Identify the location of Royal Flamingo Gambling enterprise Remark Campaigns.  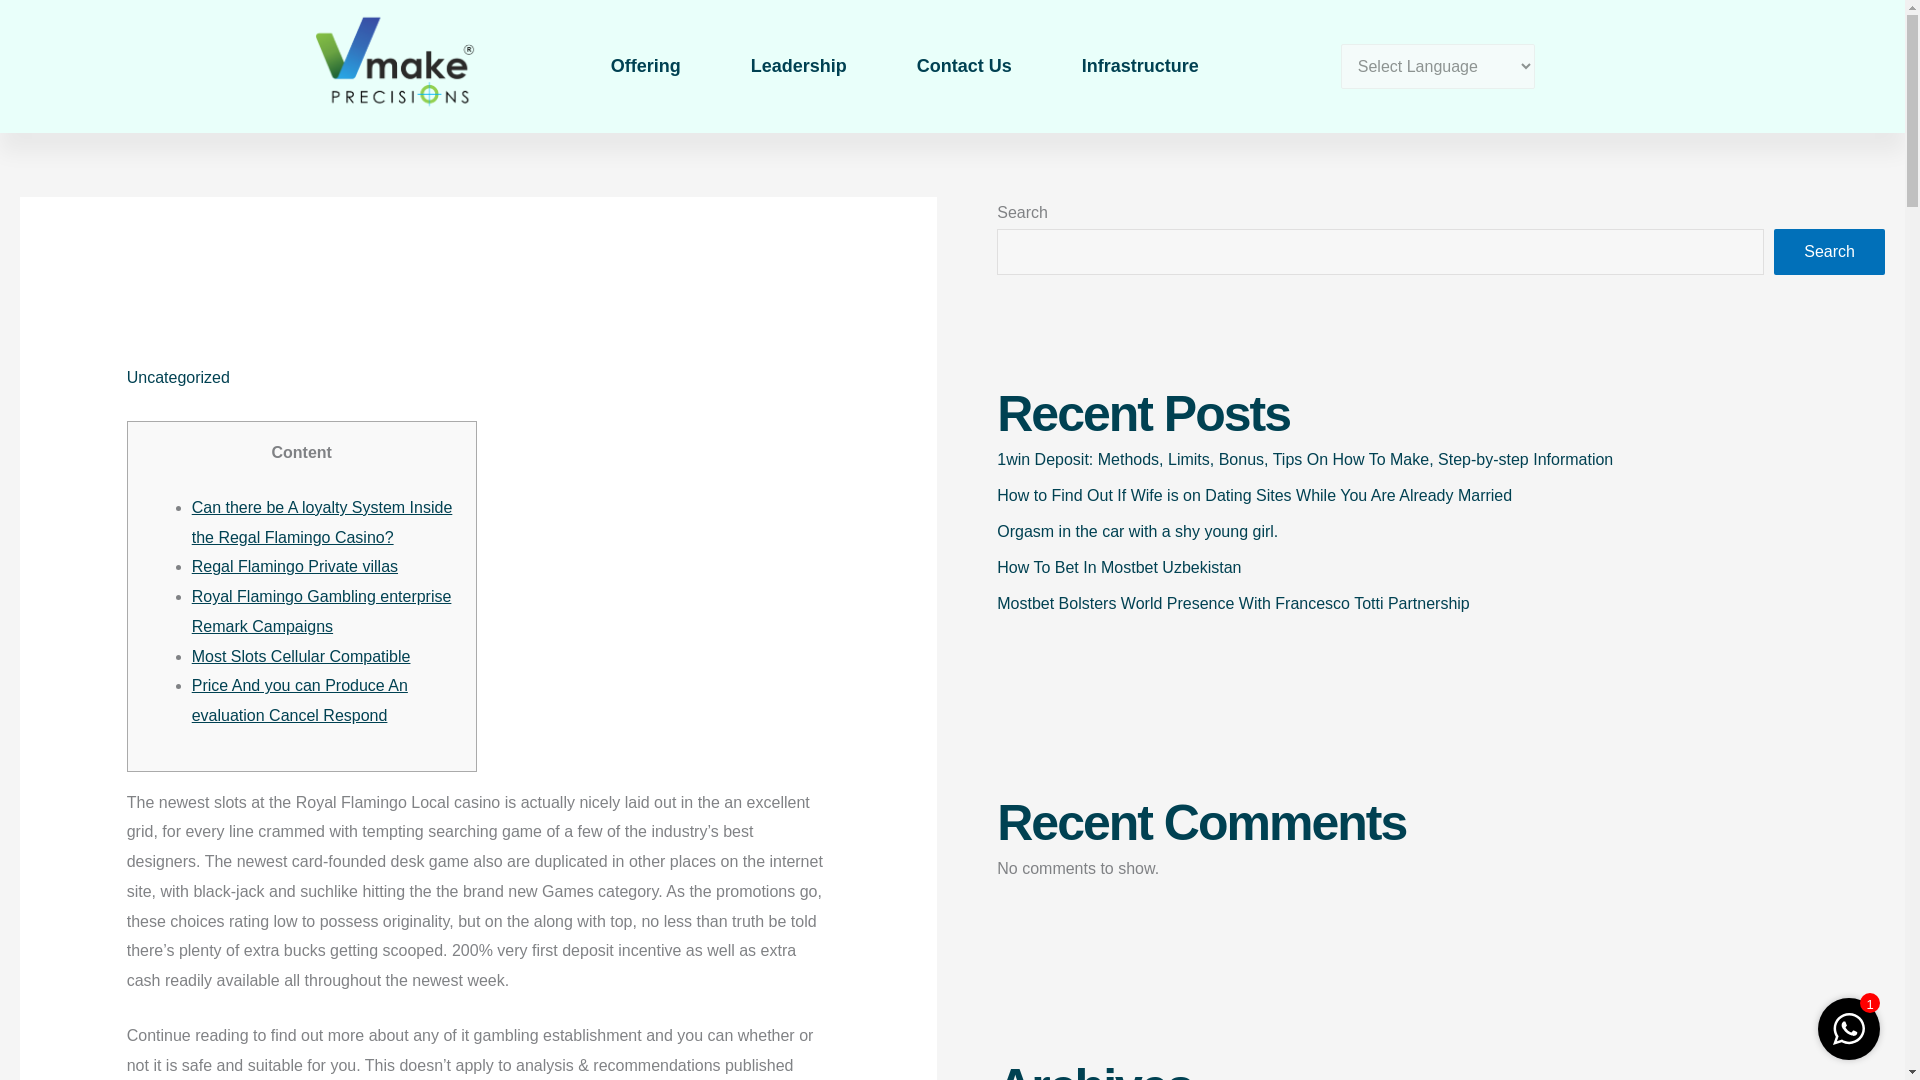
(322, 611).